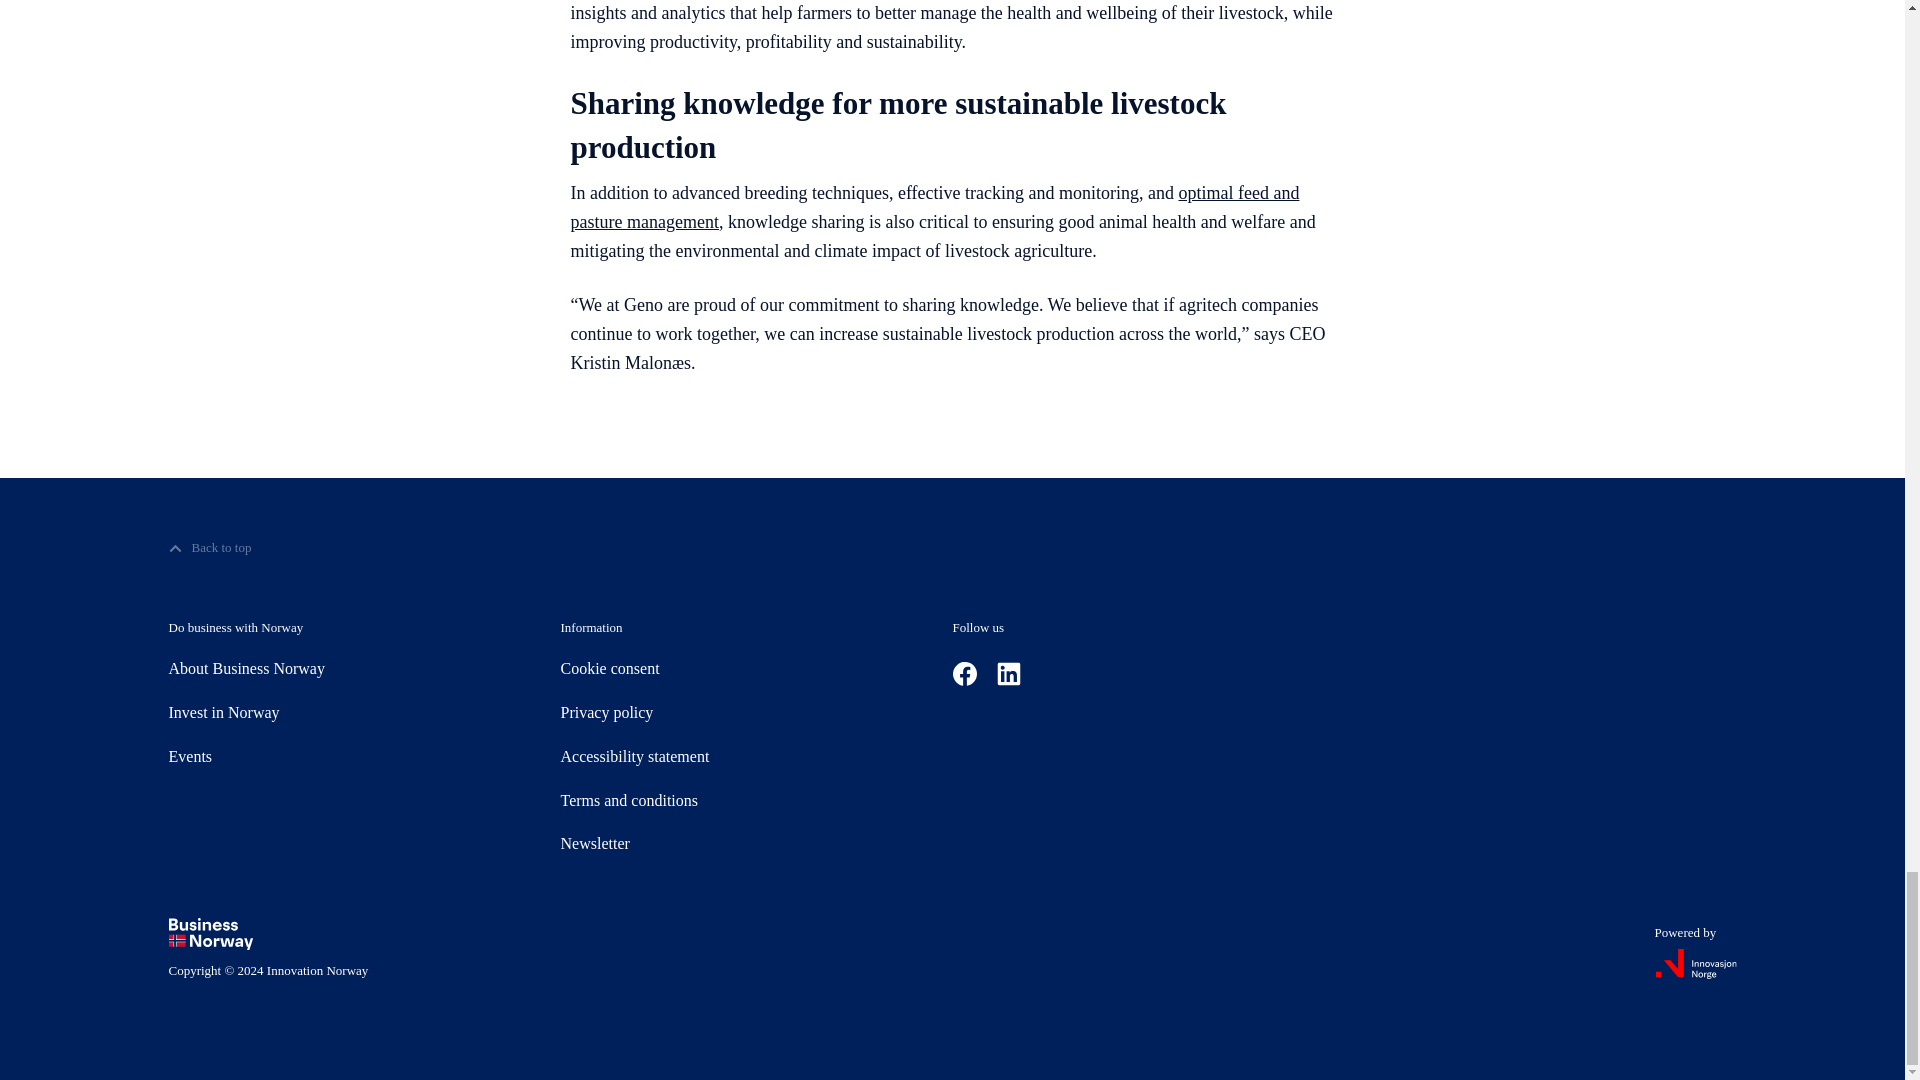 This screenshot has height=1080, width=1920. What do you see at coordinates (634, 757) in the screenshot?
I see `Accessibility statement` at bounding box center [634, 757].